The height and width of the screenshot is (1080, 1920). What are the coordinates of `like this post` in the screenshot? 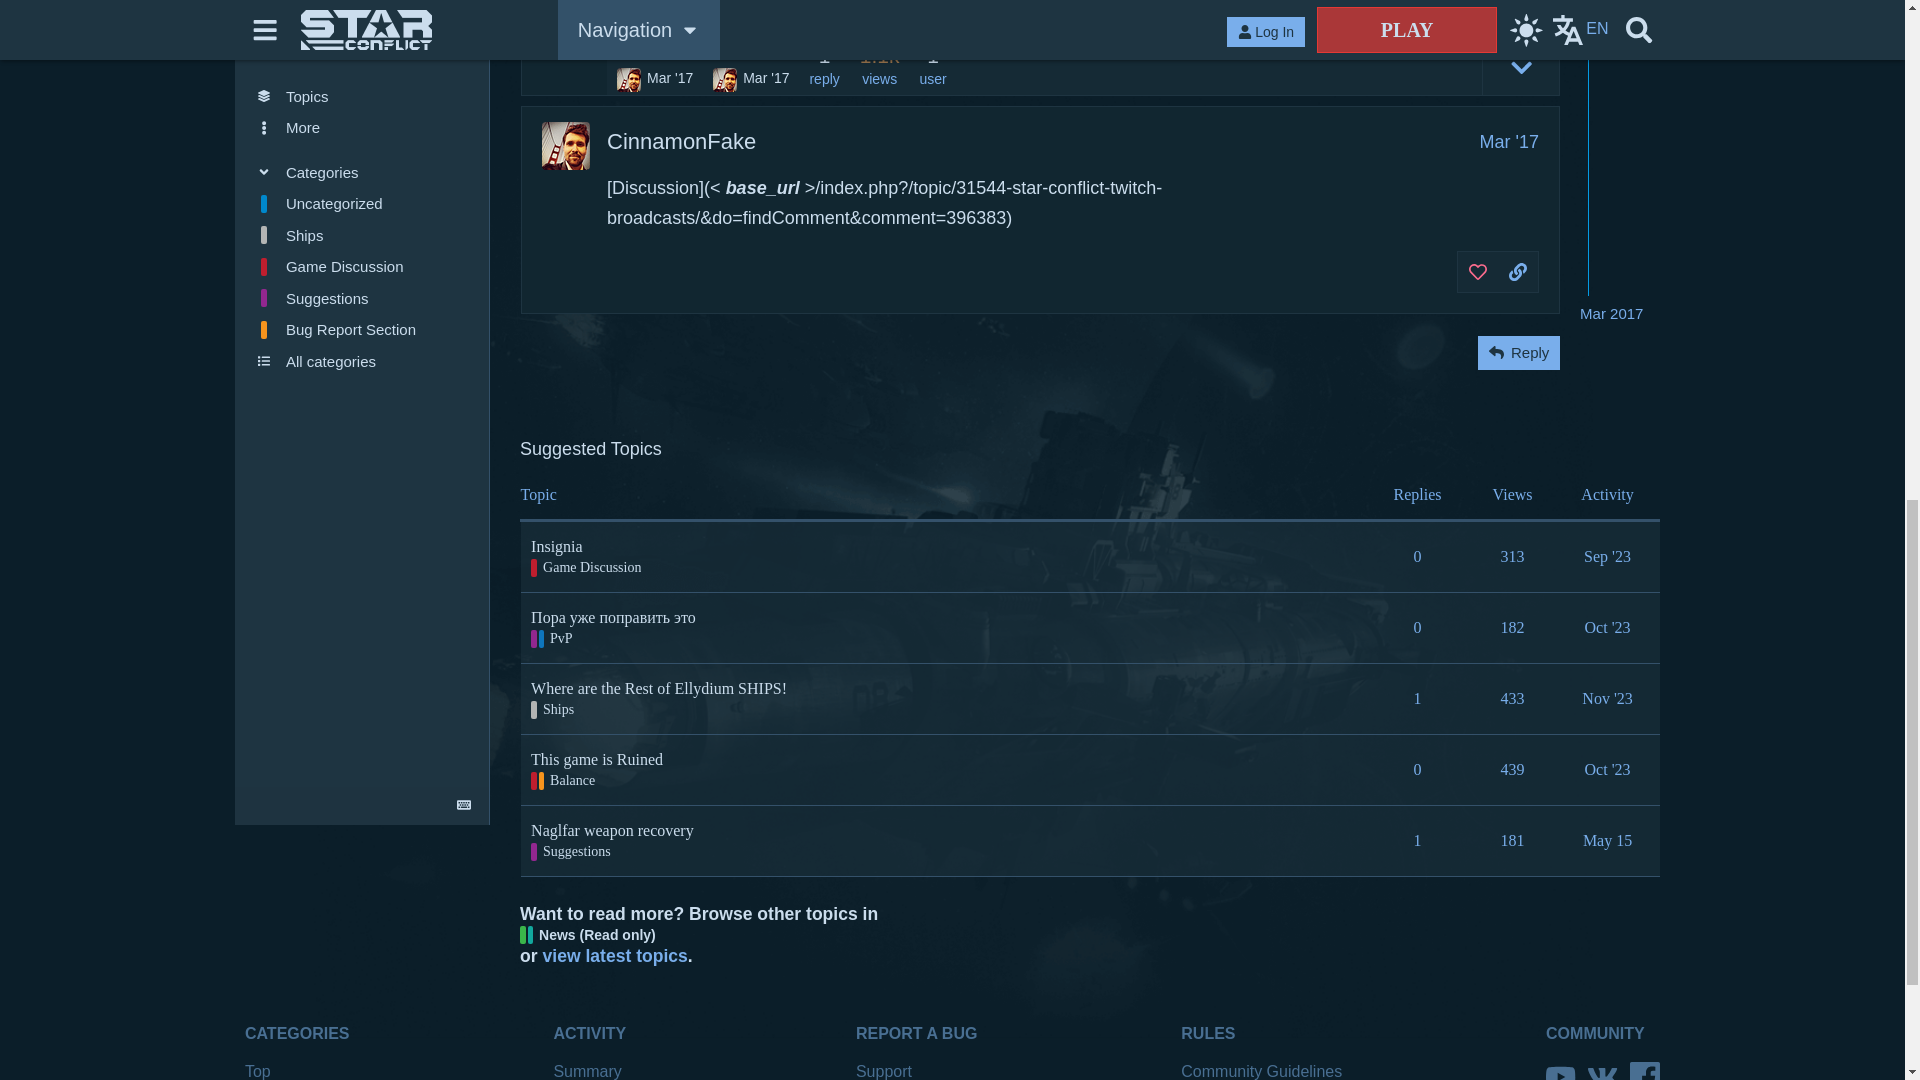 It's located at (1478, 8).